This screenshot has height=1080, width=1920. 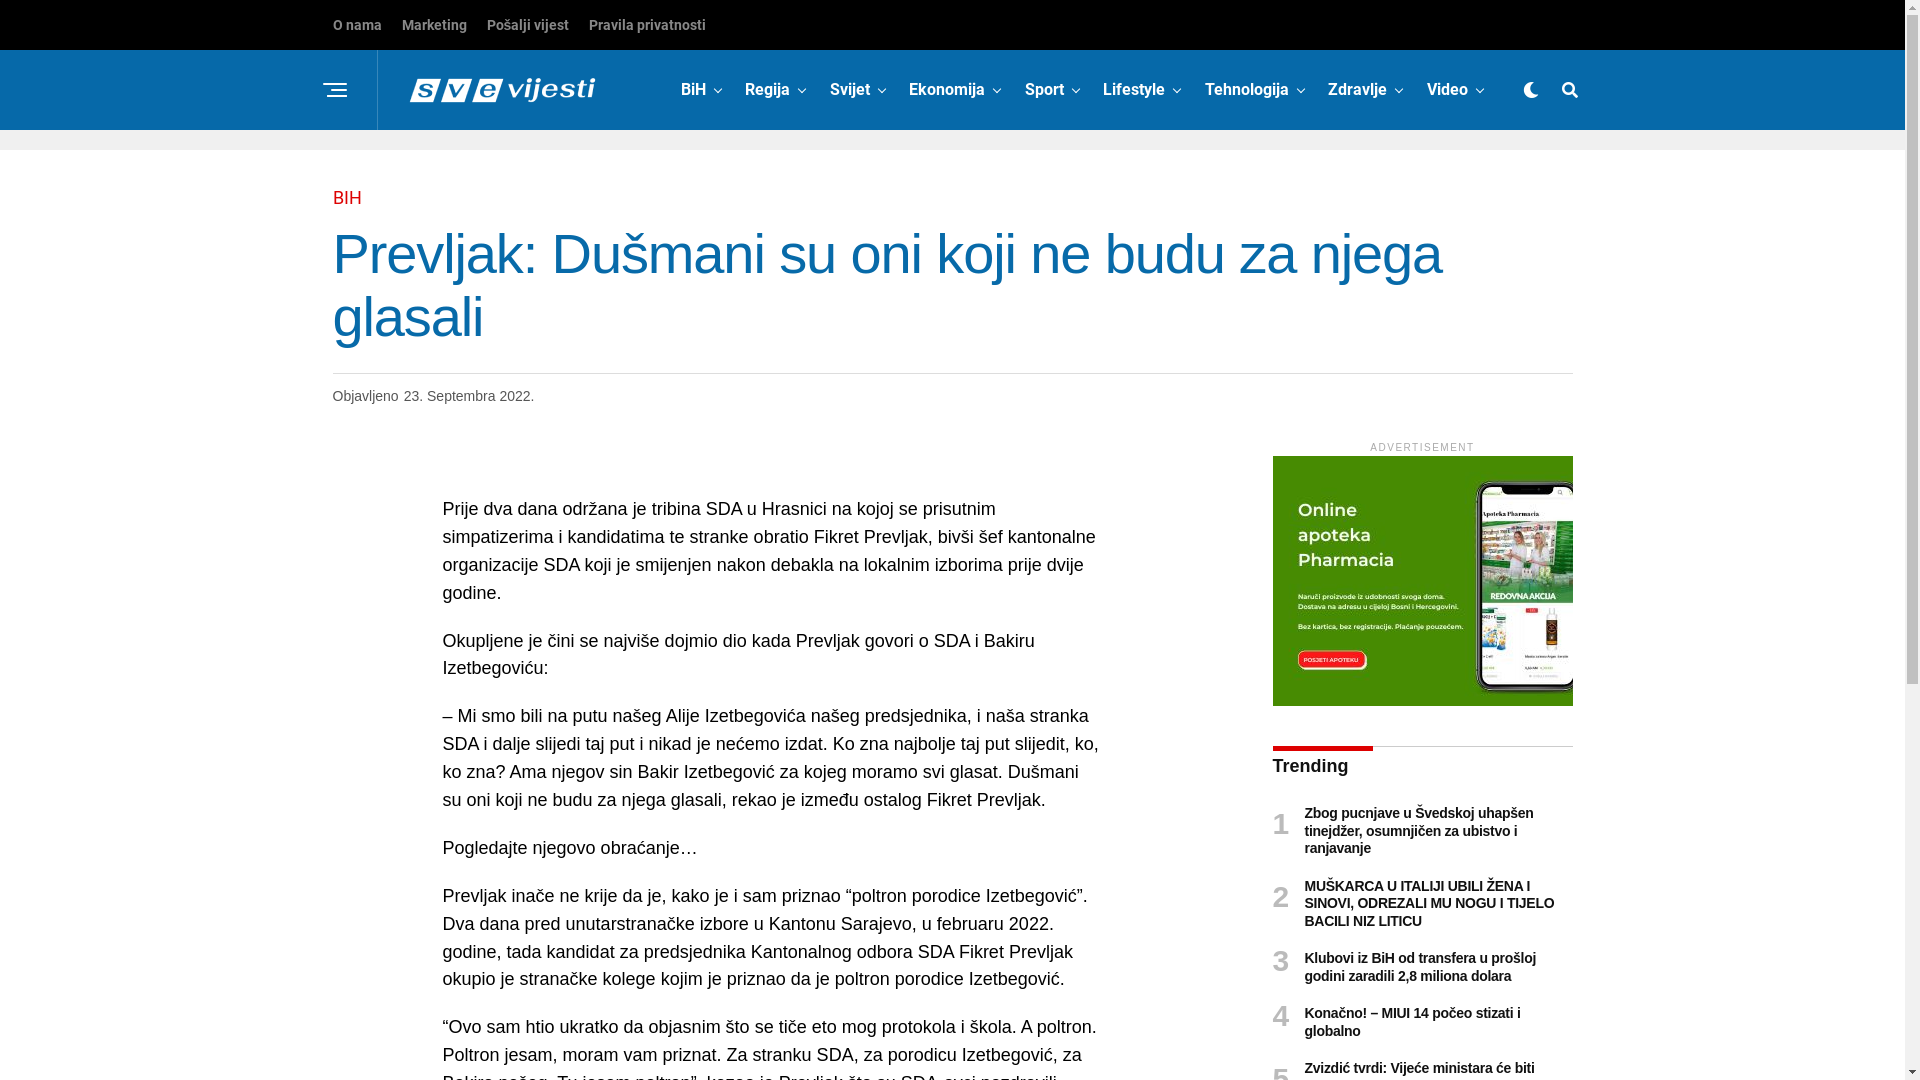 I want to click on Sport, so click(x=1044, y=90).